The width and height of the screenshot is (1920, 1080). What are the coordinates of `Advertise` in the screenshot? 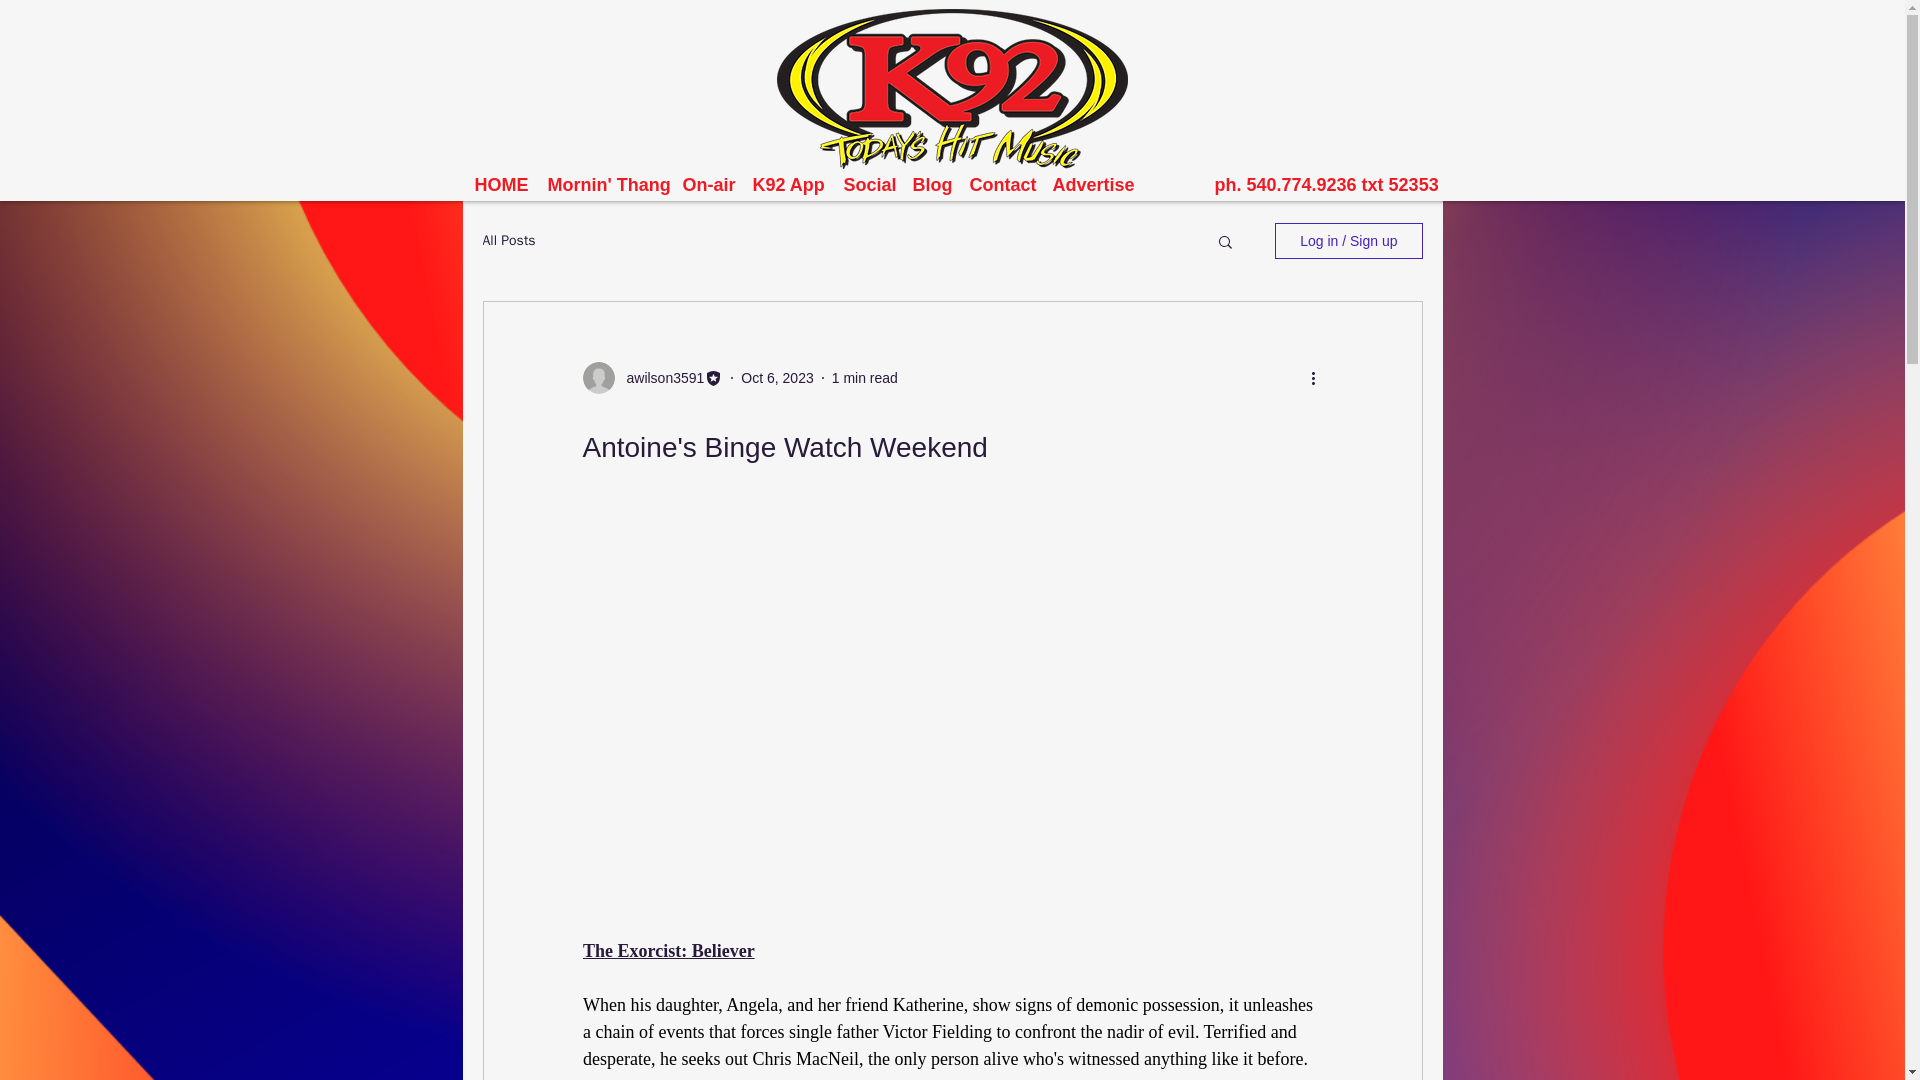 It's located at (1090, 183).